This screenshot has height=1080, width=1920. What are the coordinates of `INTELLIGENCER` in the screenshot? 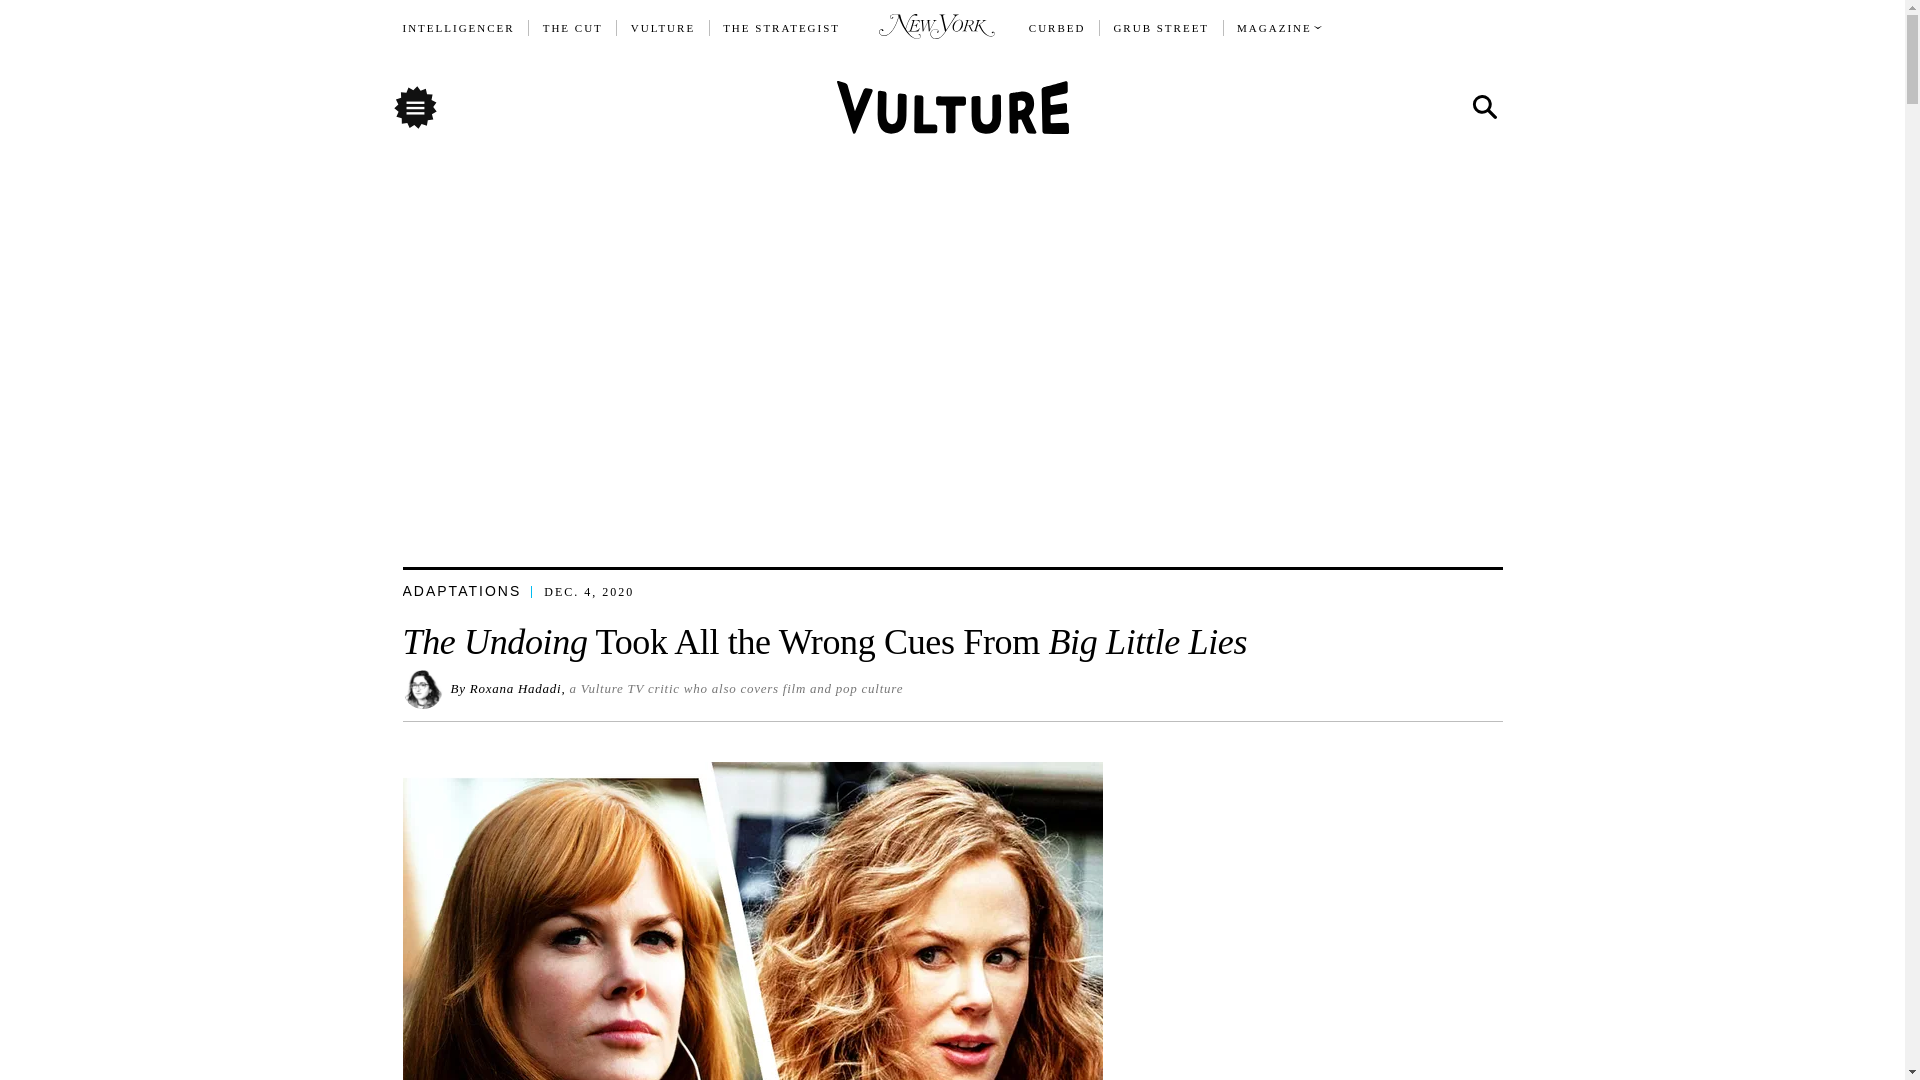 It's located at (458, 28).